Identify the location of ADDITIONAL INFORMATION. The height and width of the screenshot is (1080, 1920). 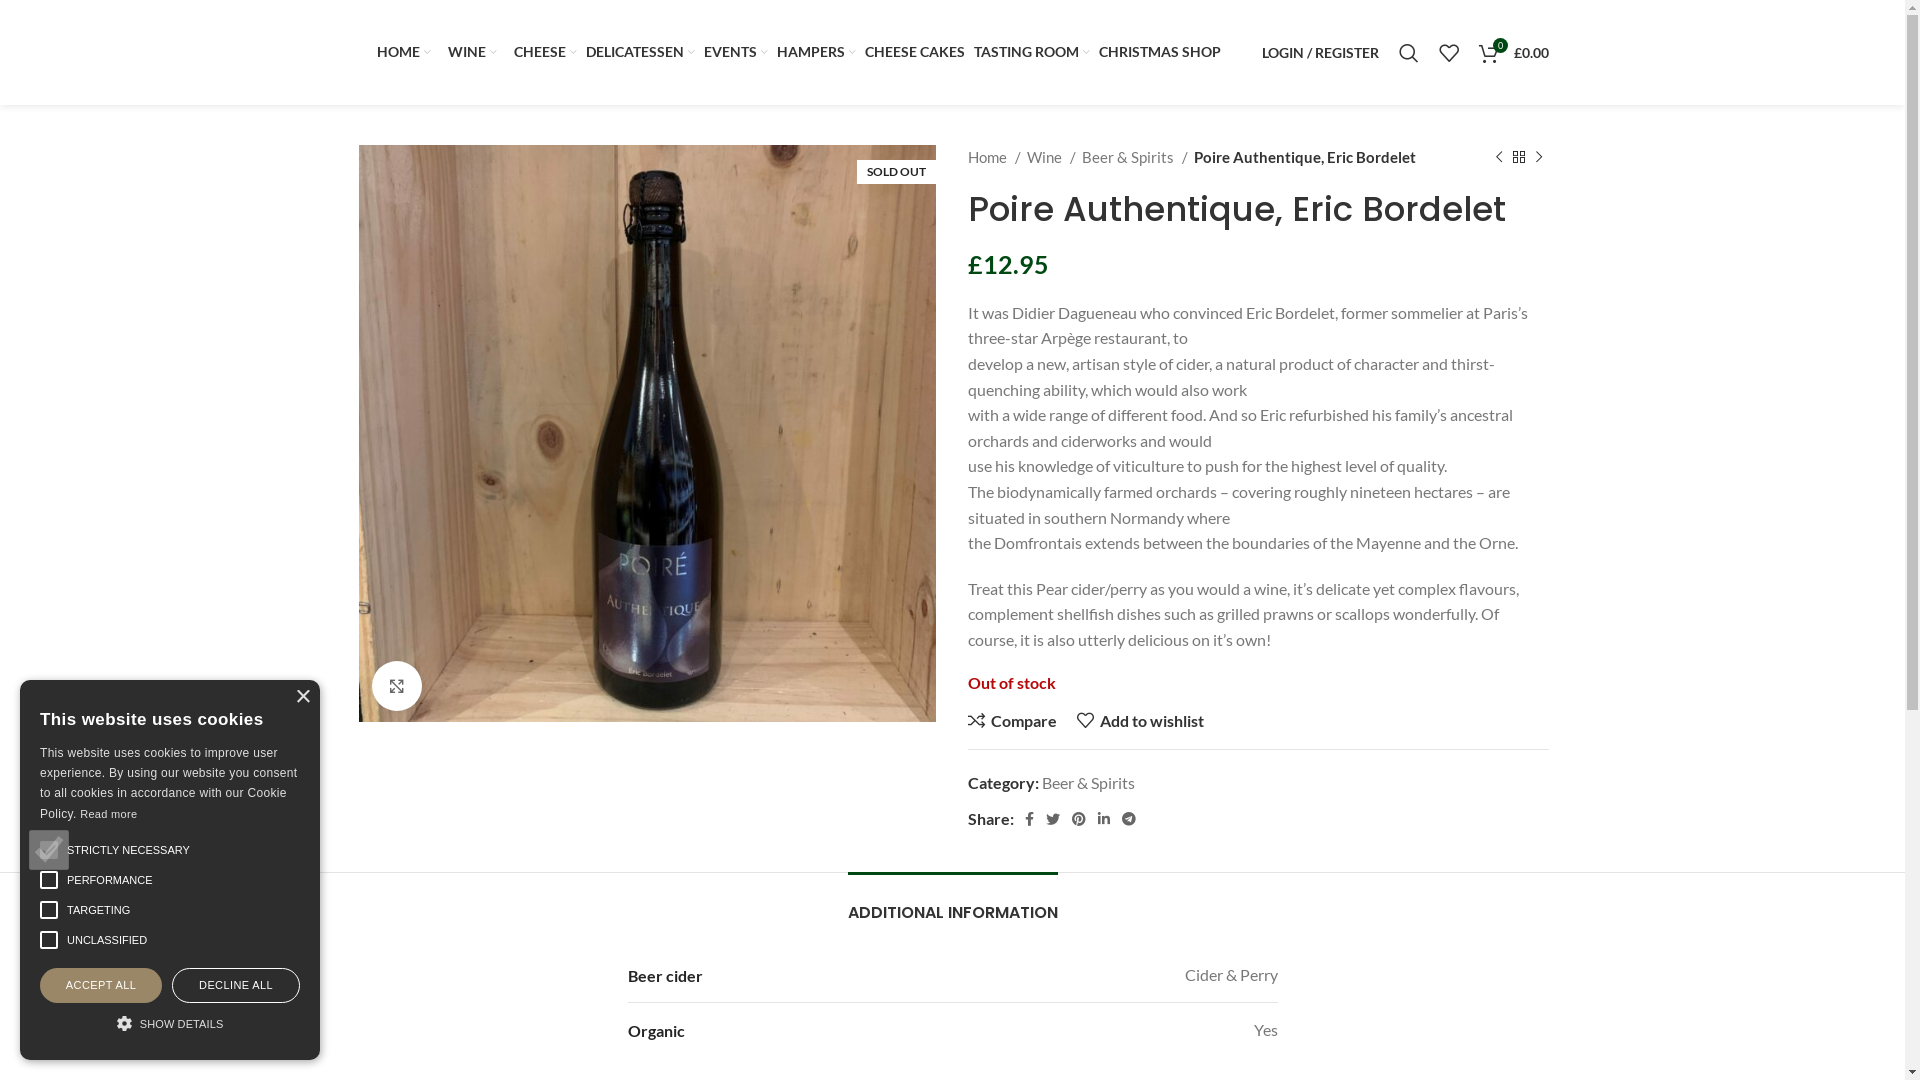
(953, 902).